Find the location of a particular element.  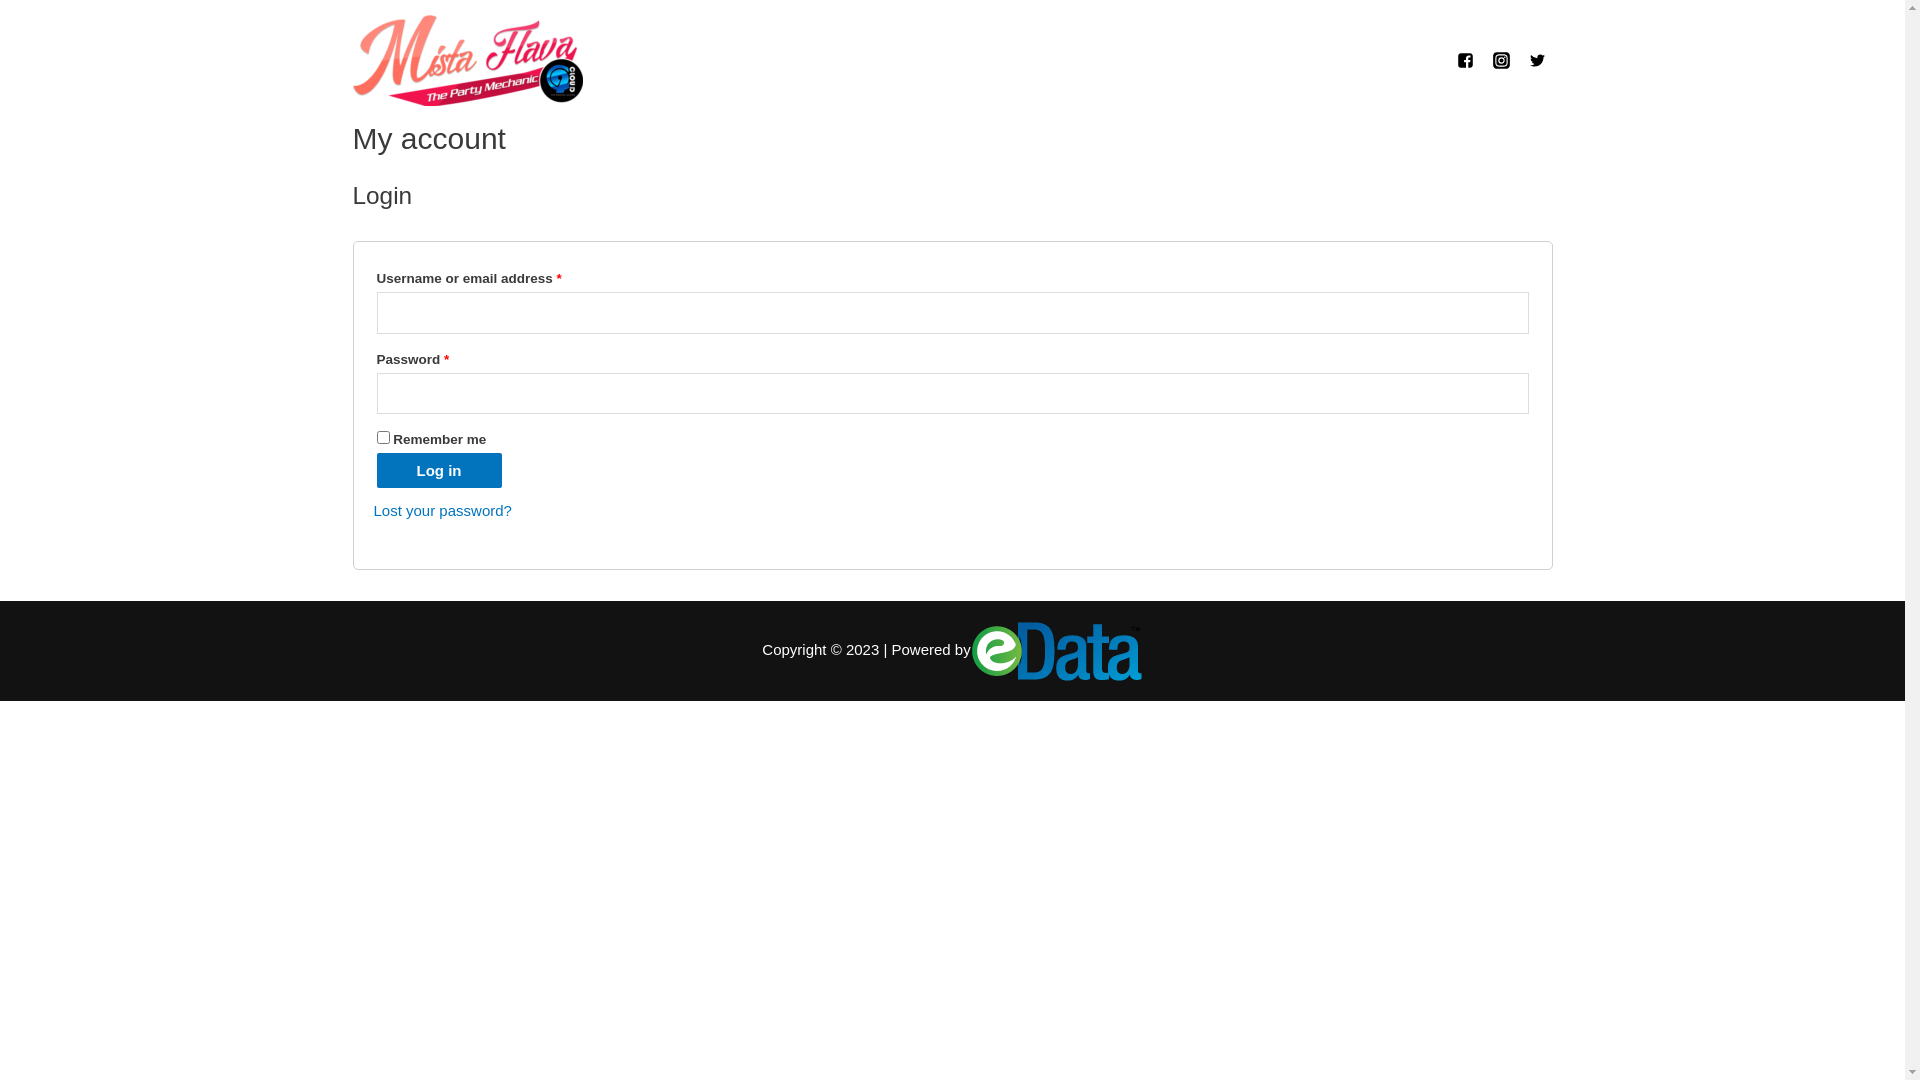

Contact is located at coordinates (1266, 61).